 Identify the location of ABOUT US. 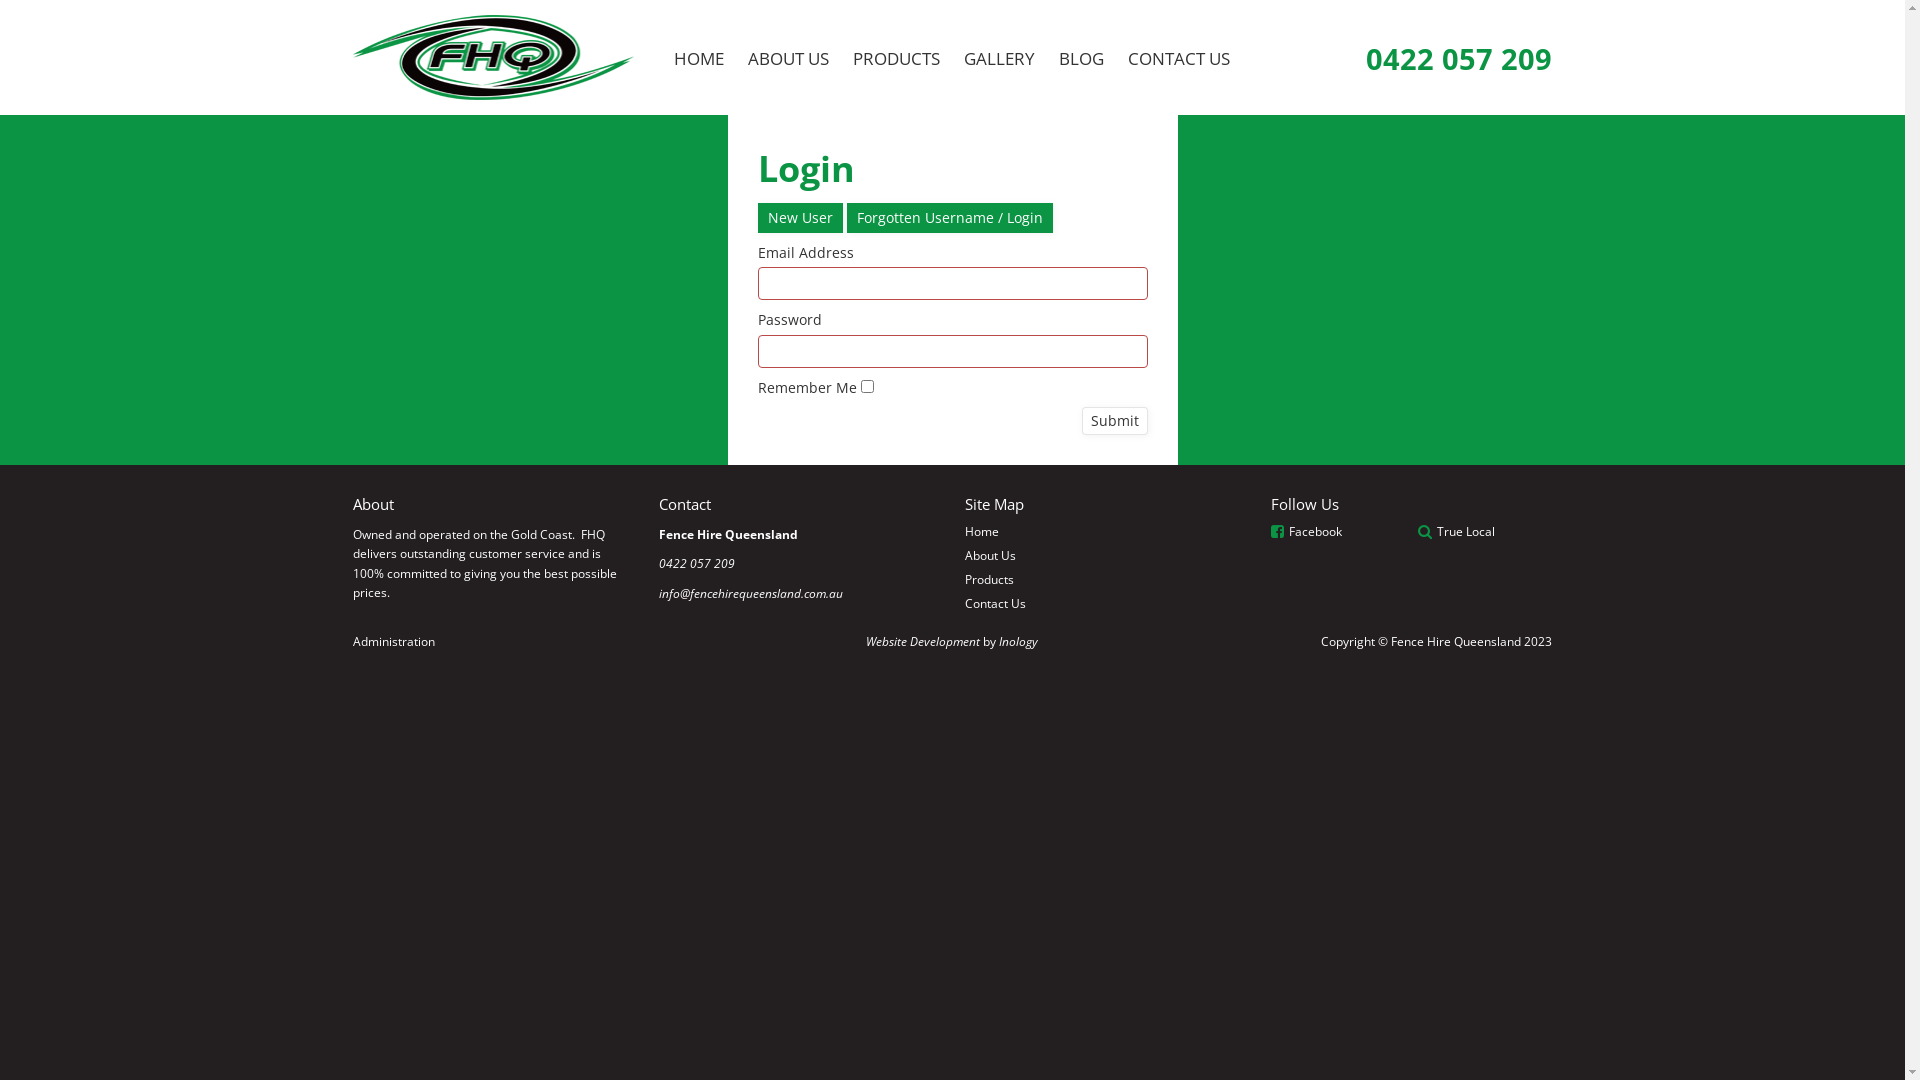
(788, 58).